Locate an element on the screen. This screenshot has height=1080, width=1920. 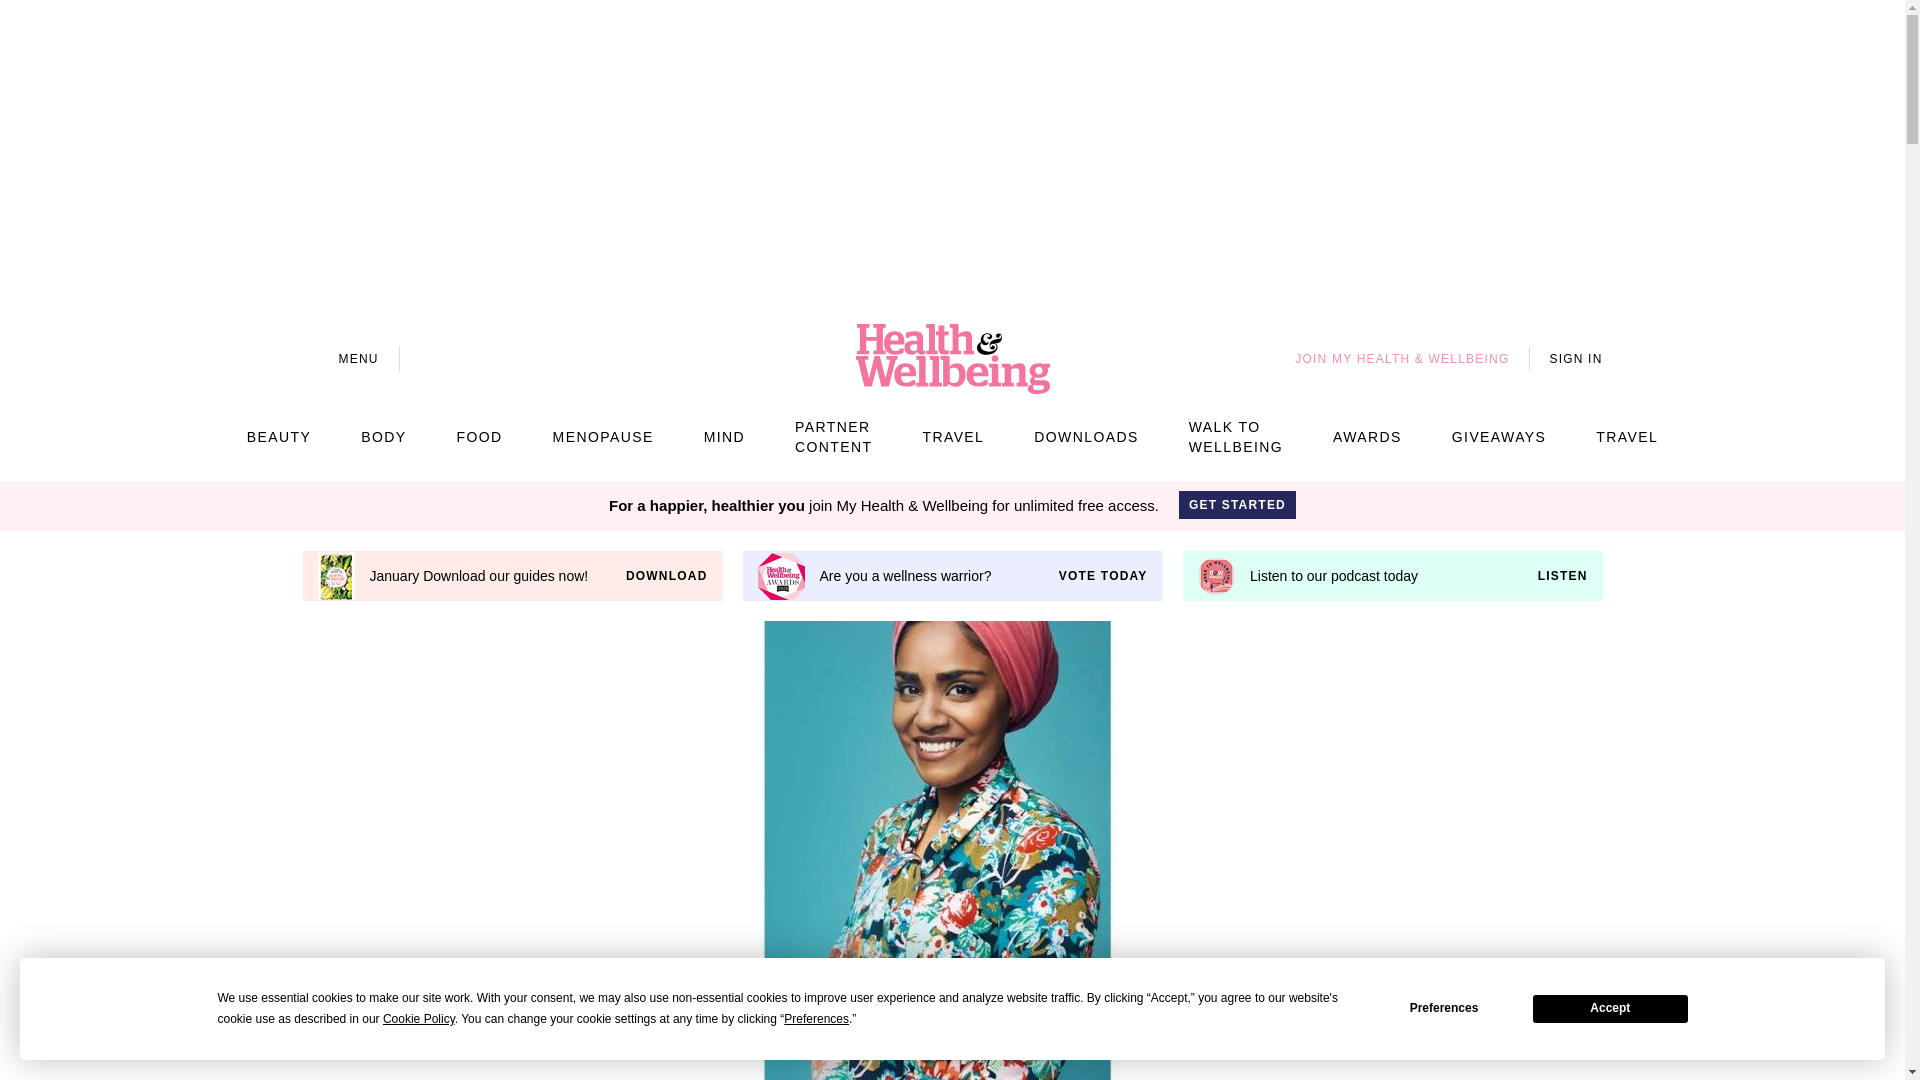
BEAUTY is located at coordinates (279, 436).